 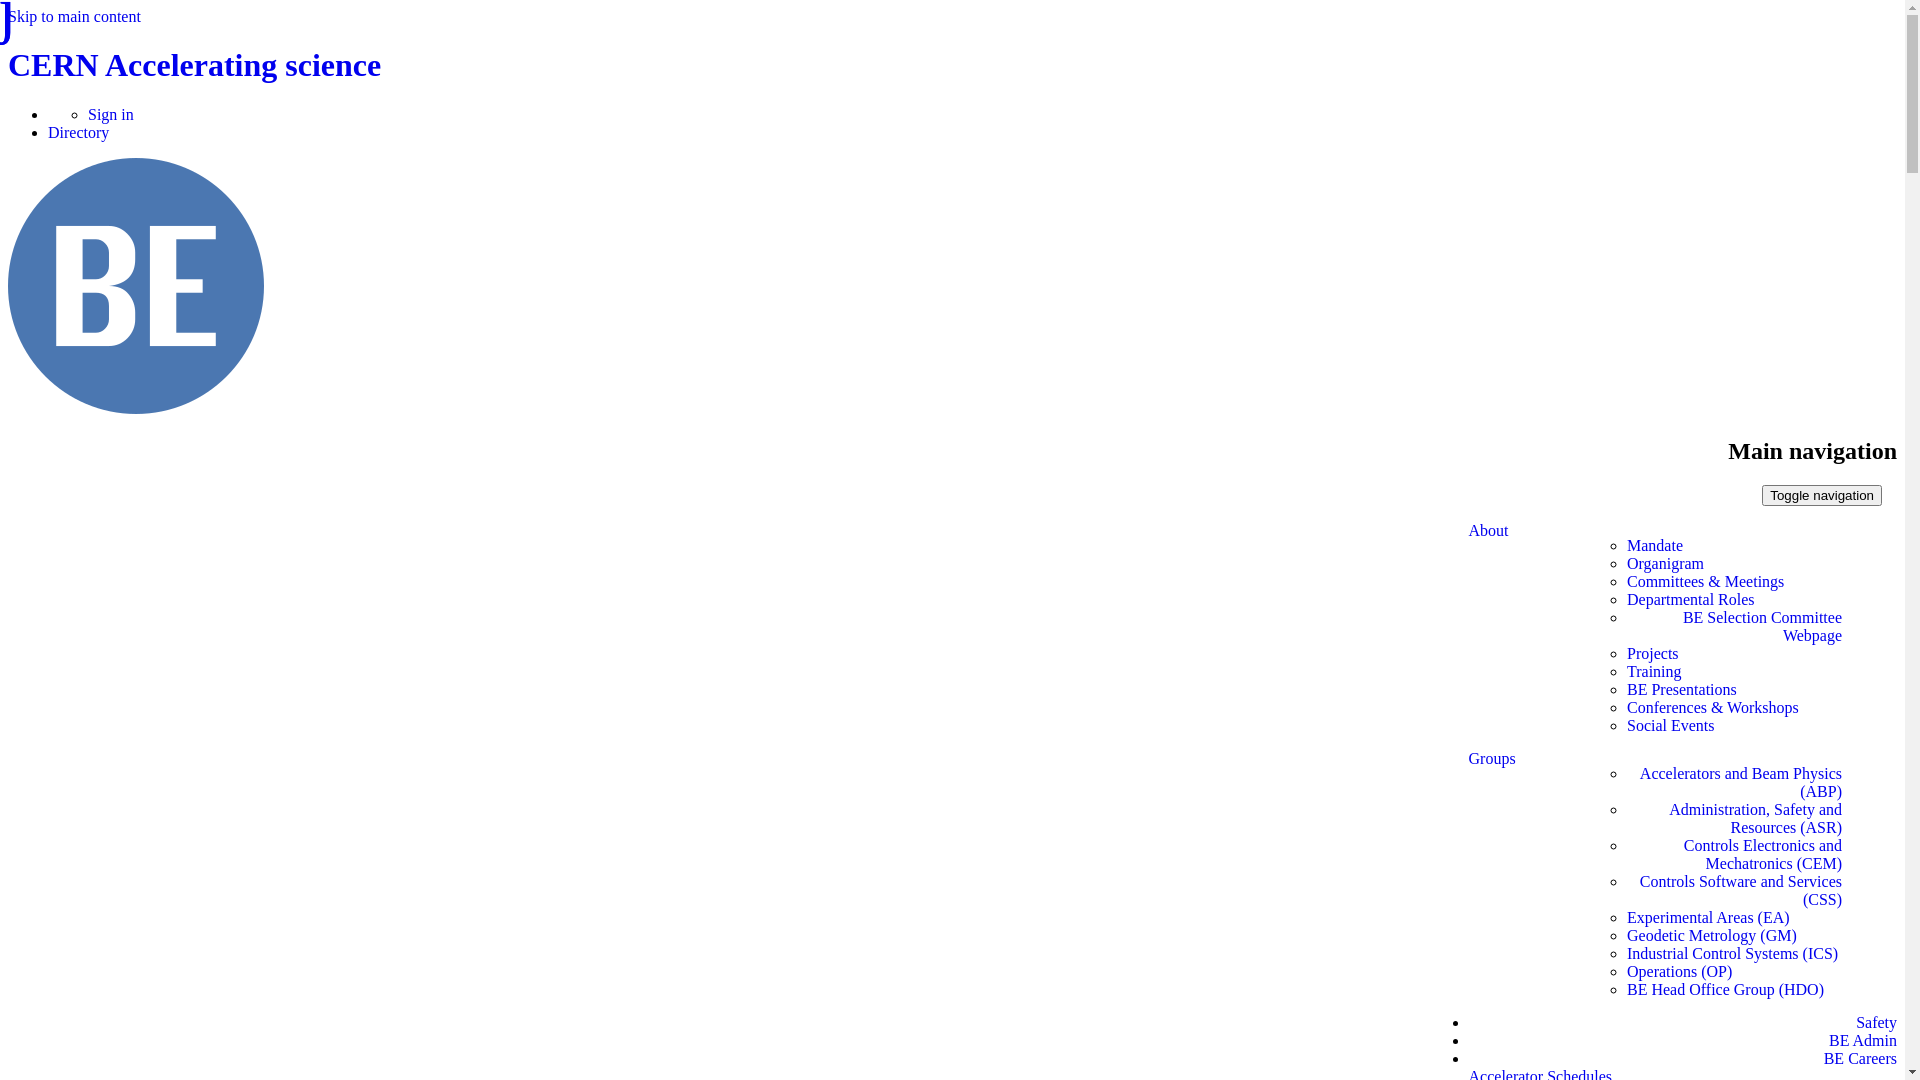 What do you see at coordinates (1708, 918) in the screenshot?
I see `Experimental Areas (EA)` at bounding box center [1708, 918].